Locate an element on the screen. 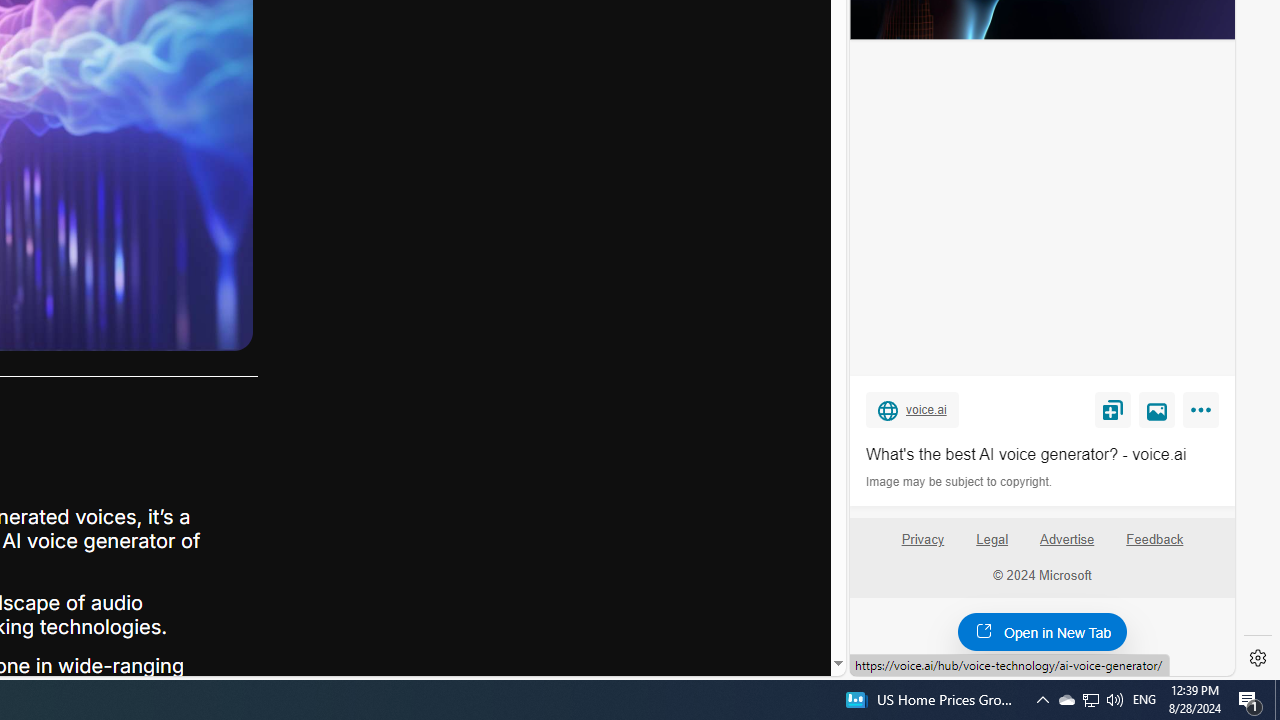  Open in New Tab is located at coordinates (1042, 631).